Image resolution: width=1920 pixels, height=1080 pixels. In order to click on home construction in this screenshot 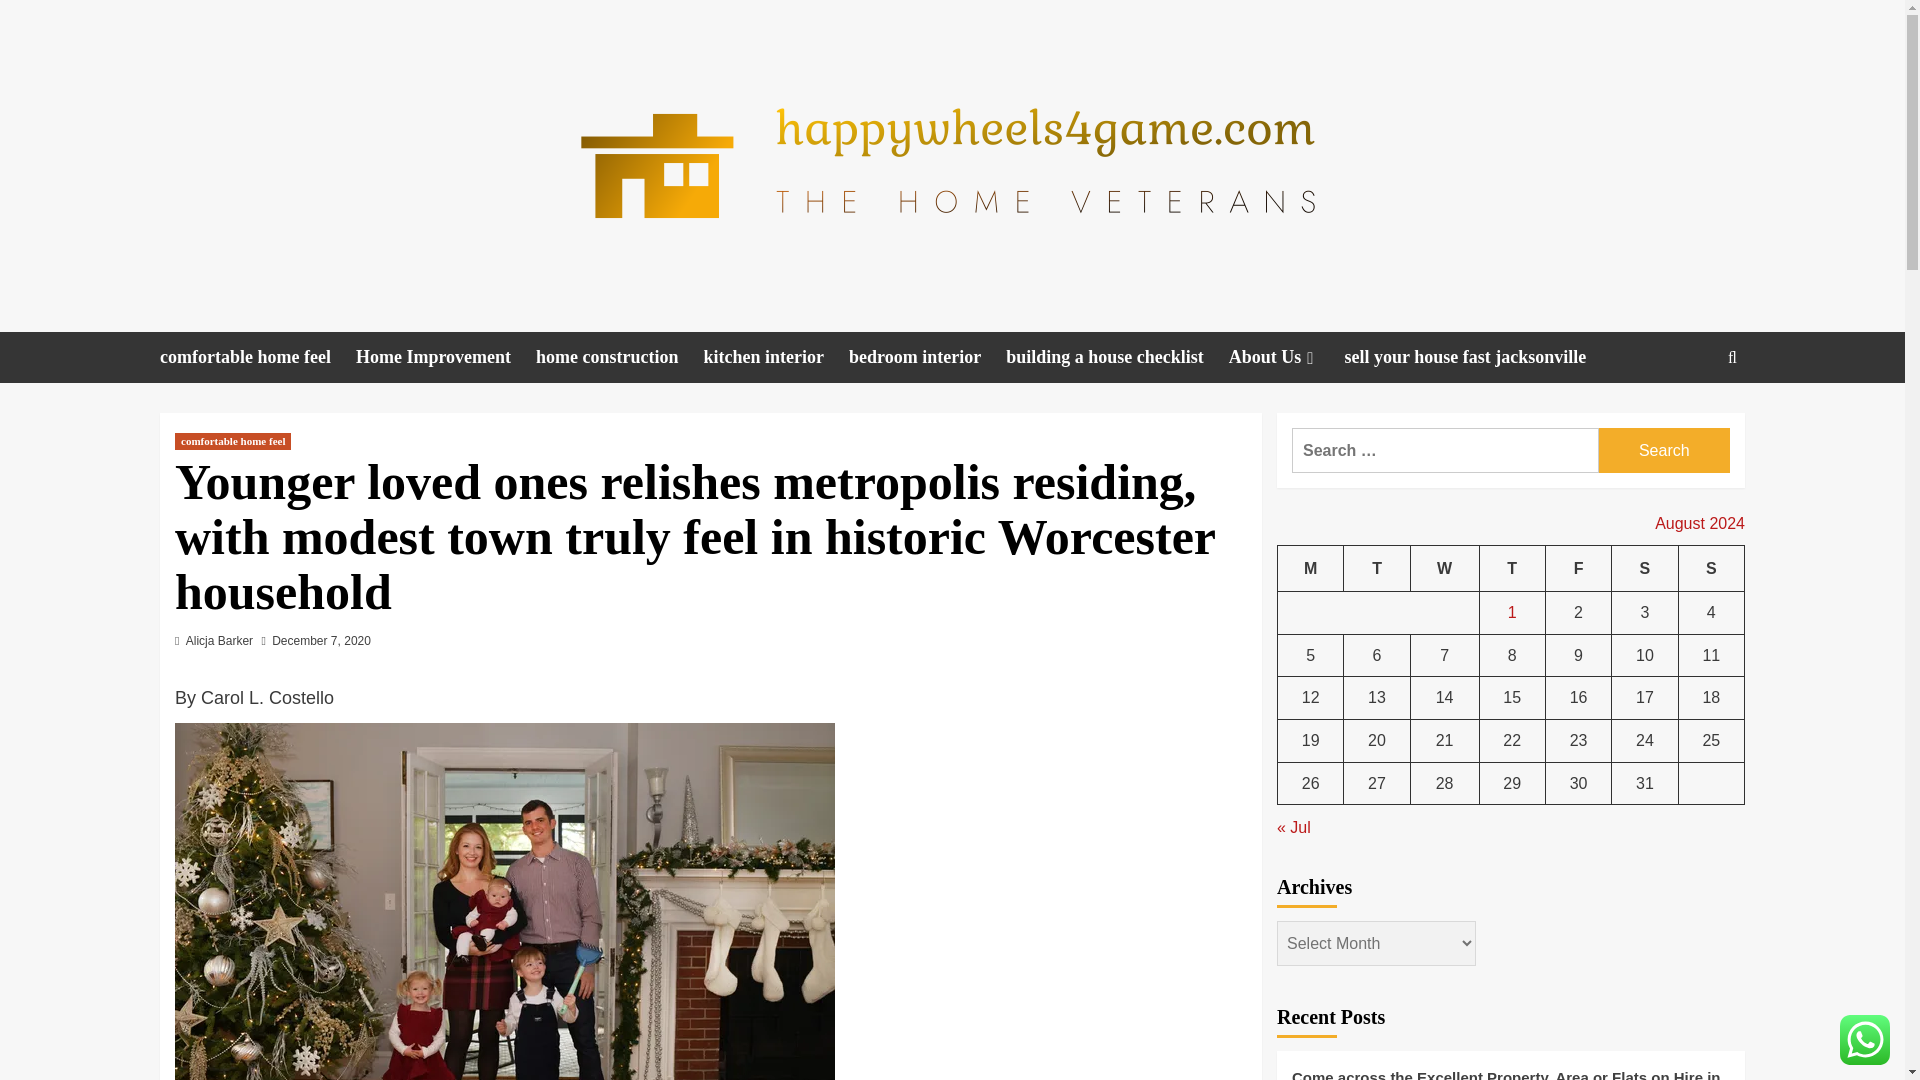, I will do `click(620, 357)`.